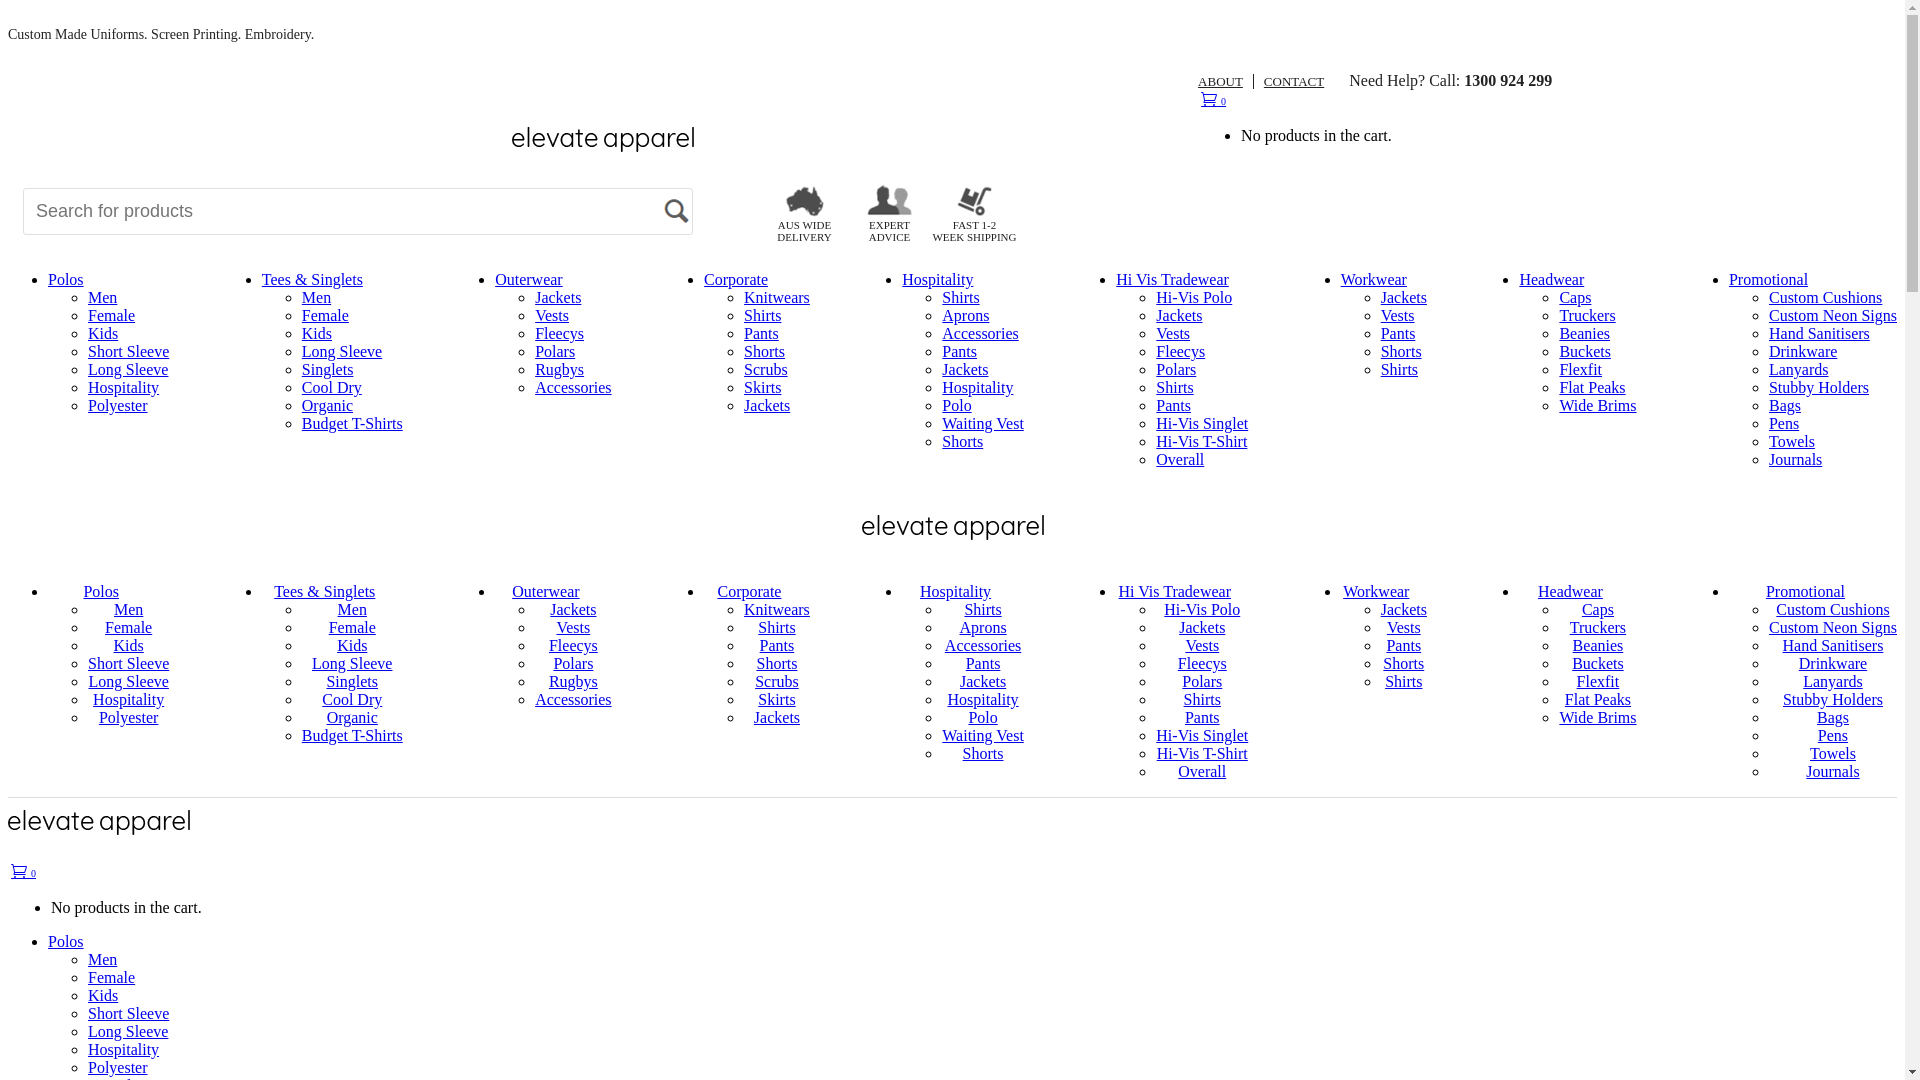 Image resolution: width=1920 pixels, height=1080 pixels. I want to click on Shorts, so click(1404, 664).